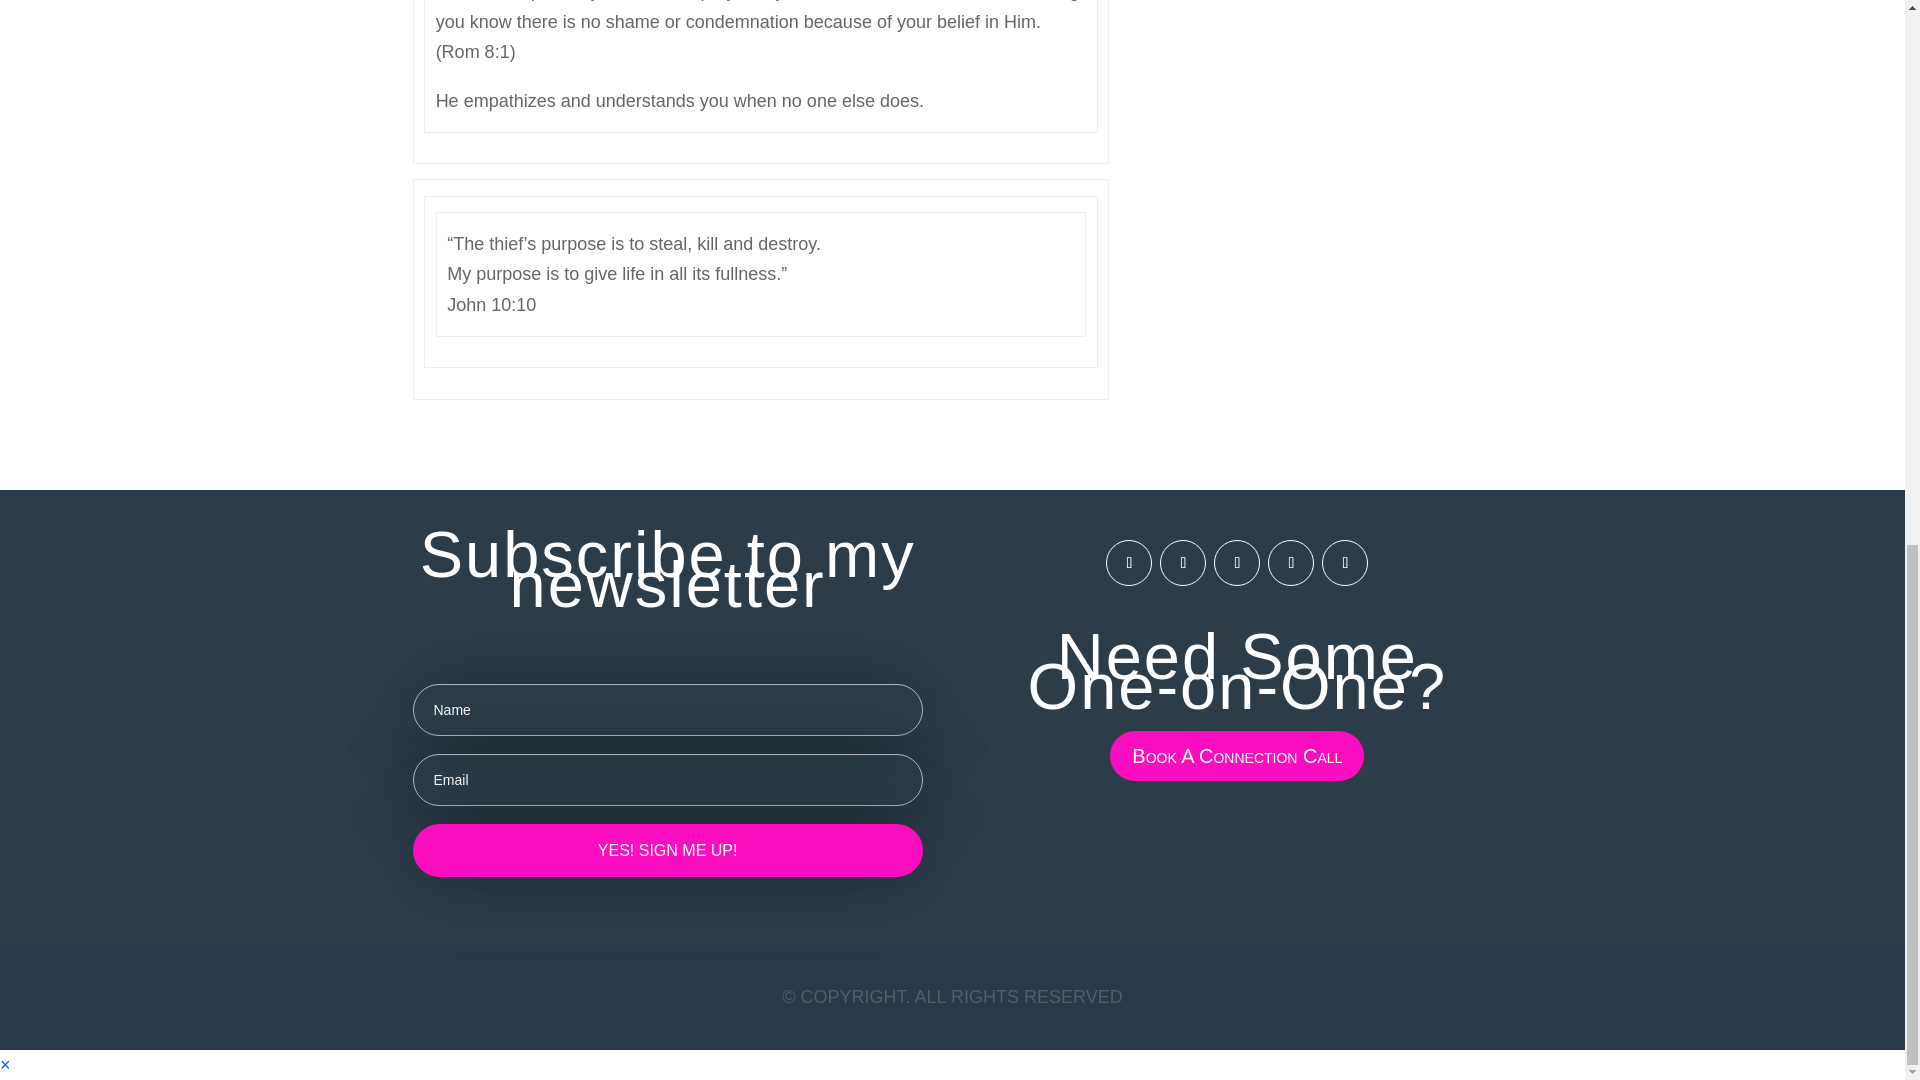 The width and height of the screenshot is (1920, 1080). Describe the element at coordinates (1344, 563) in the screenshot. I see `Follow on Youtube` at that location.